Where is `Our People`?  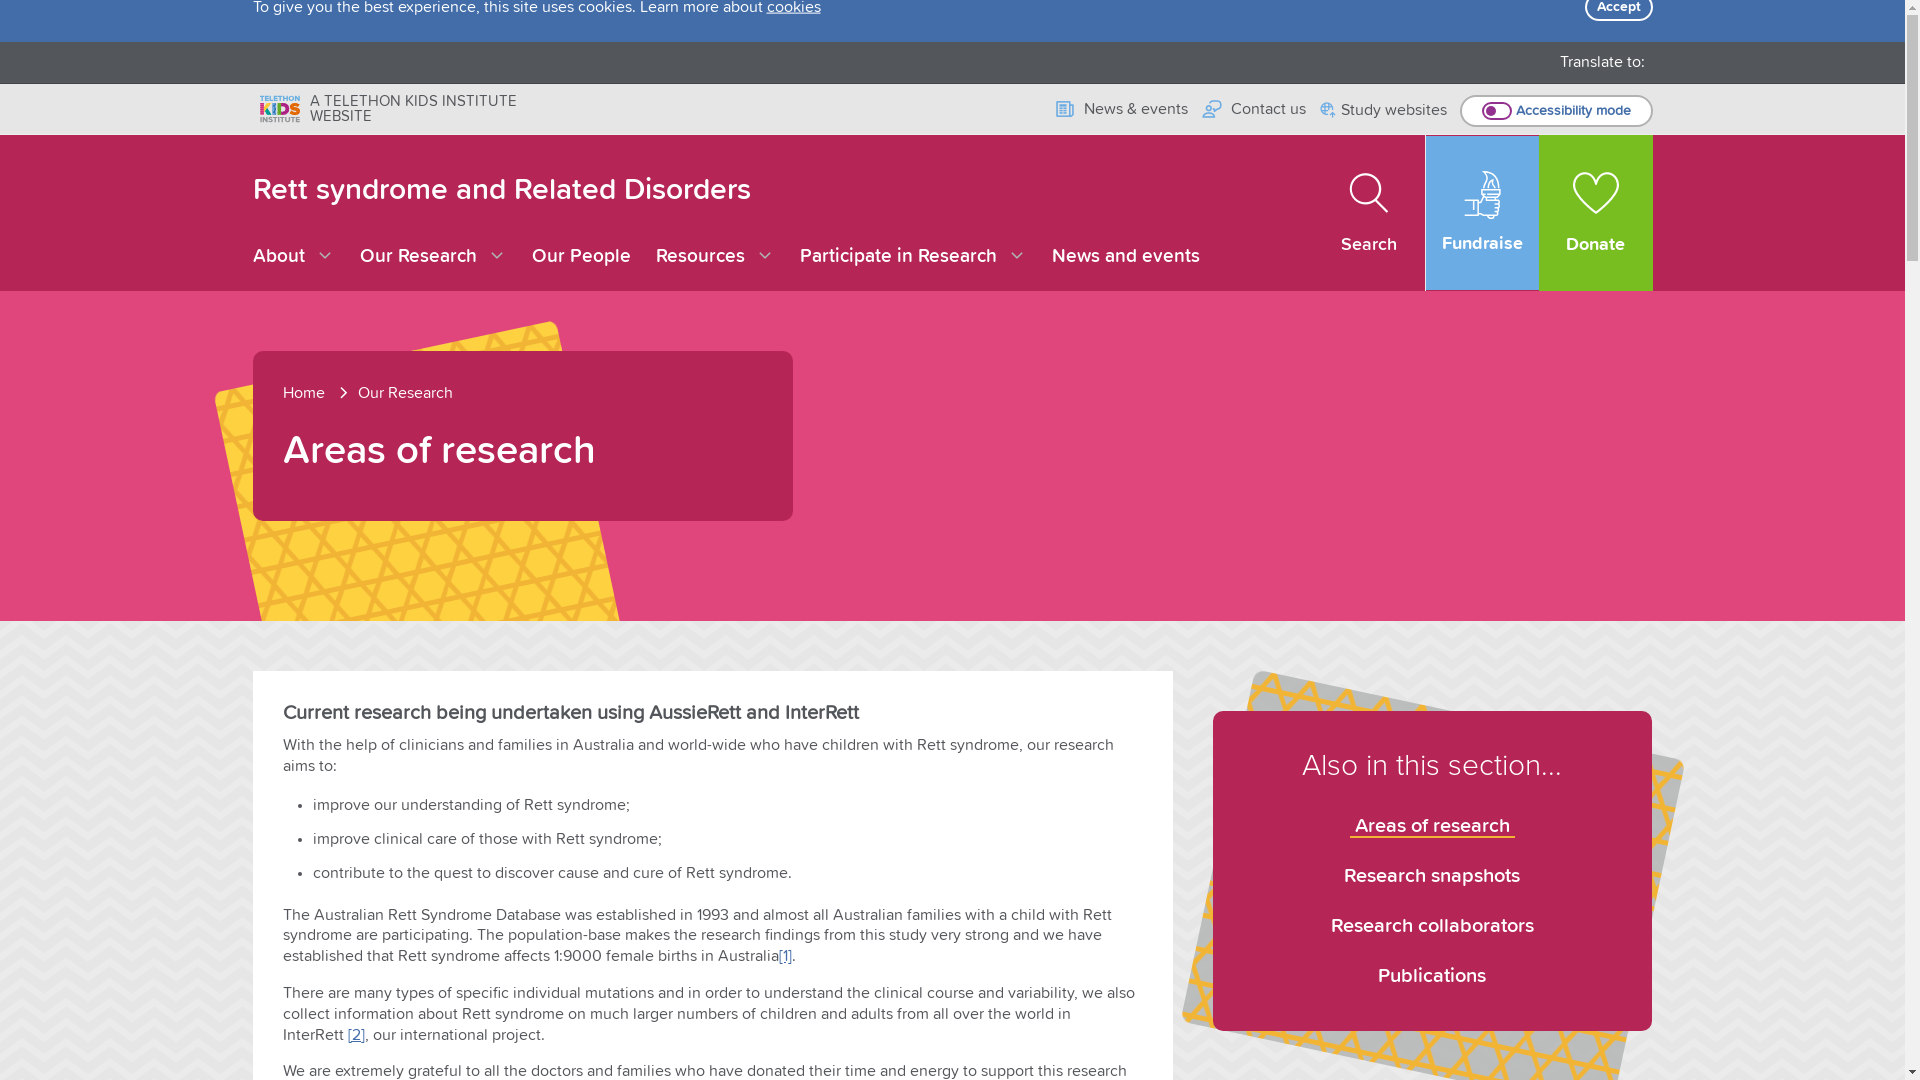 Our People is located at coordinates (582, 256).